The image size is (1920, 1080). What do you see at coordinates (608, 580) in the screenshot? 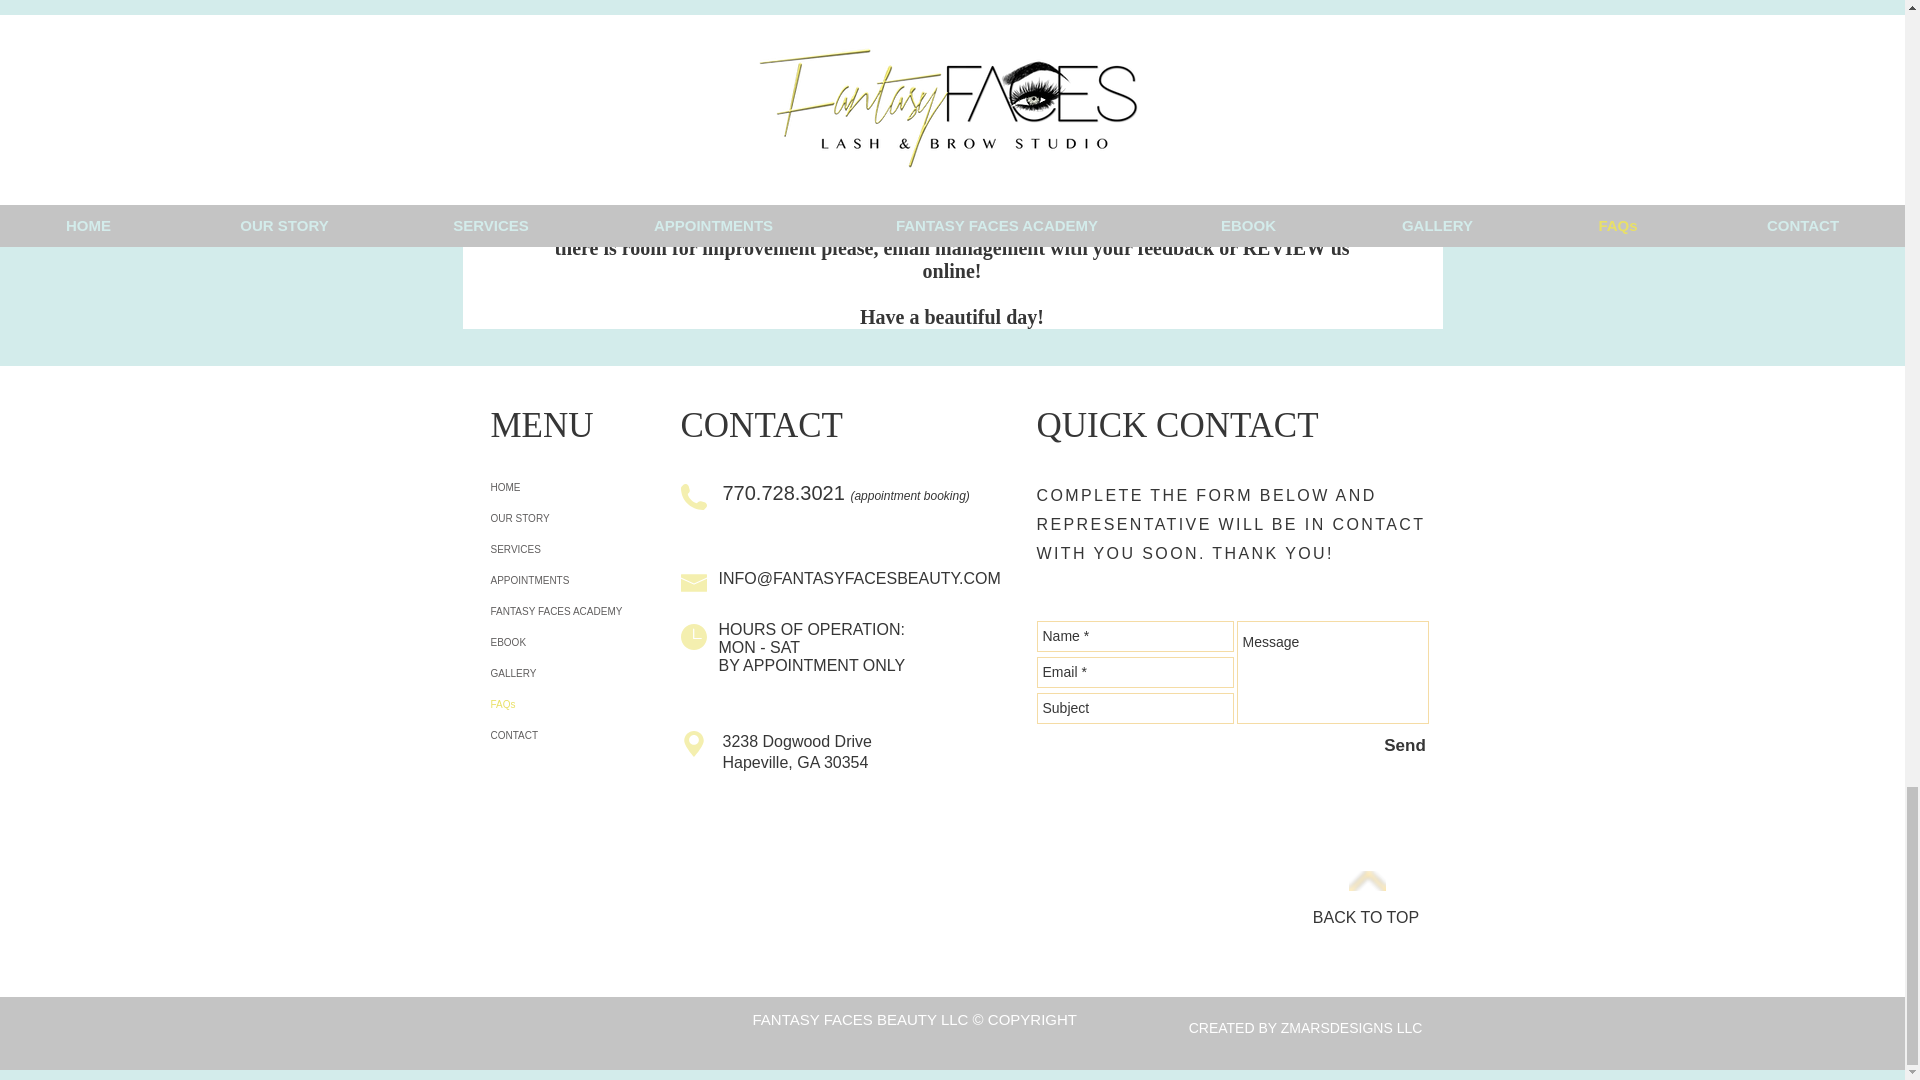
I see `APPOINTMENTS` at bounding box center [608, 580].